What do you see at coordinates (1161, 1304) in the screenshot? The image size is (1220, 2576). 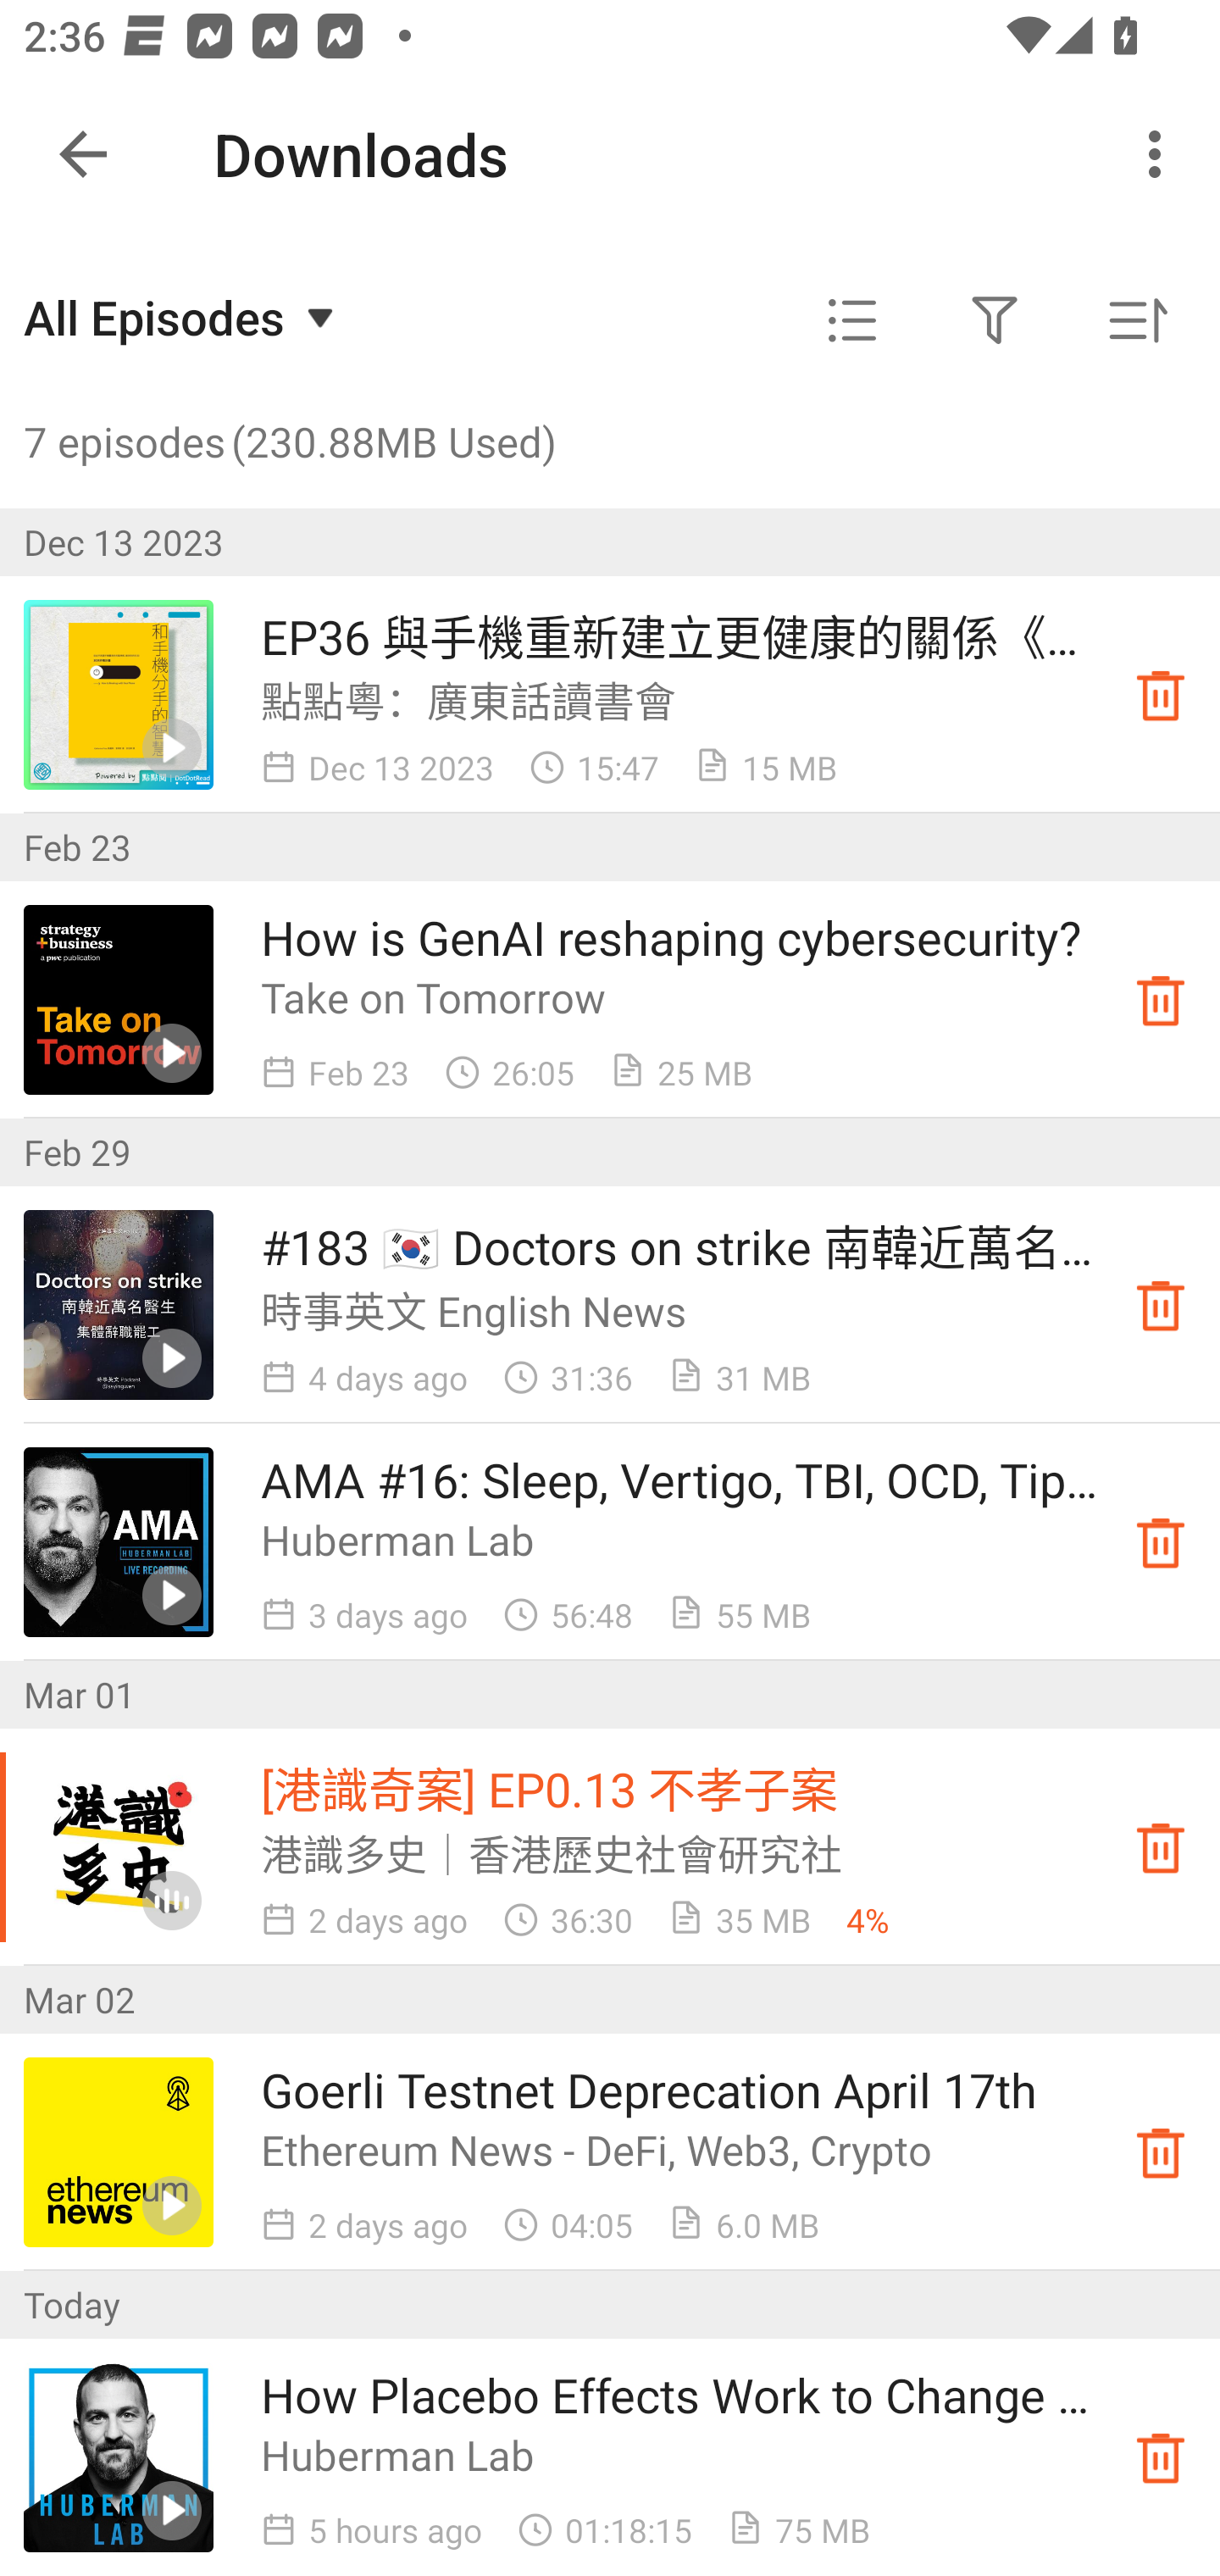 I see `Downloaded` at bounding box center [1161, 1304].